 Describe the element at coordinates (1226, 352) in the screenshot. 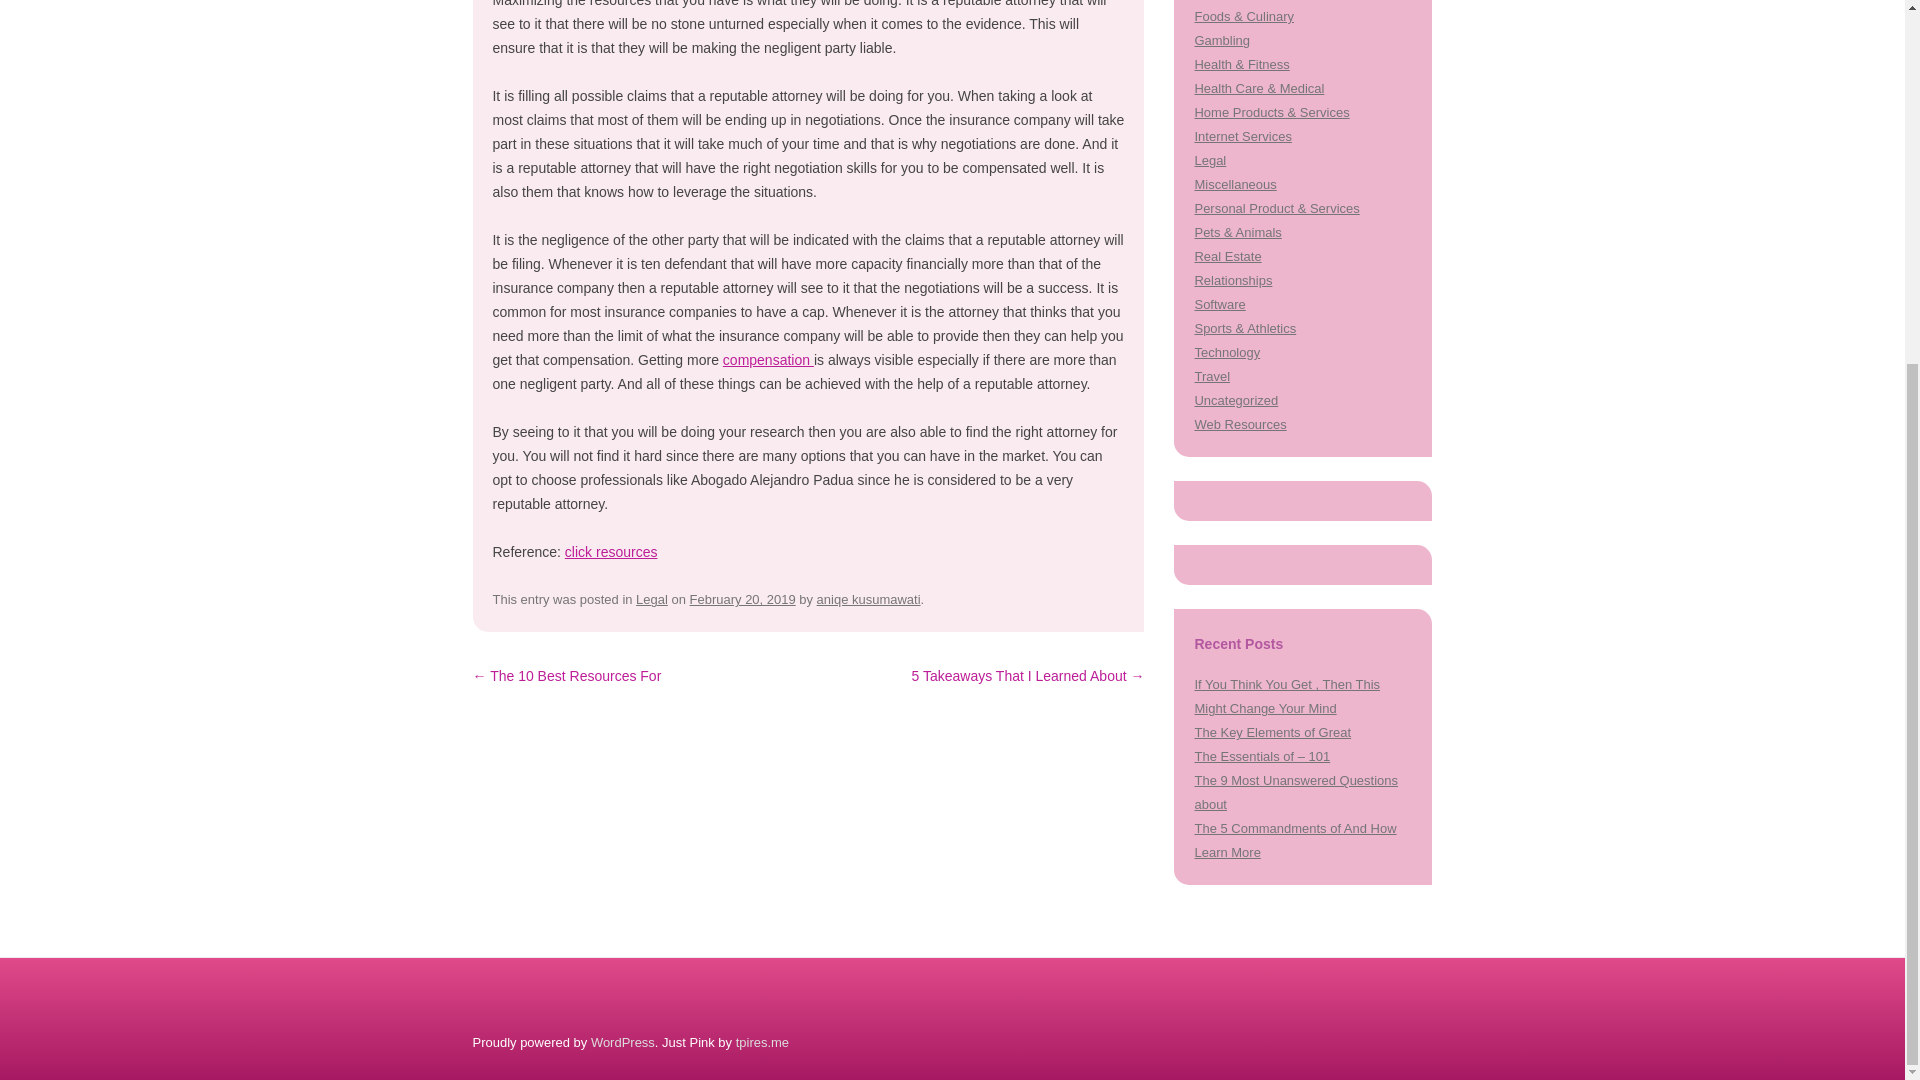

I see `Technology` at that location.